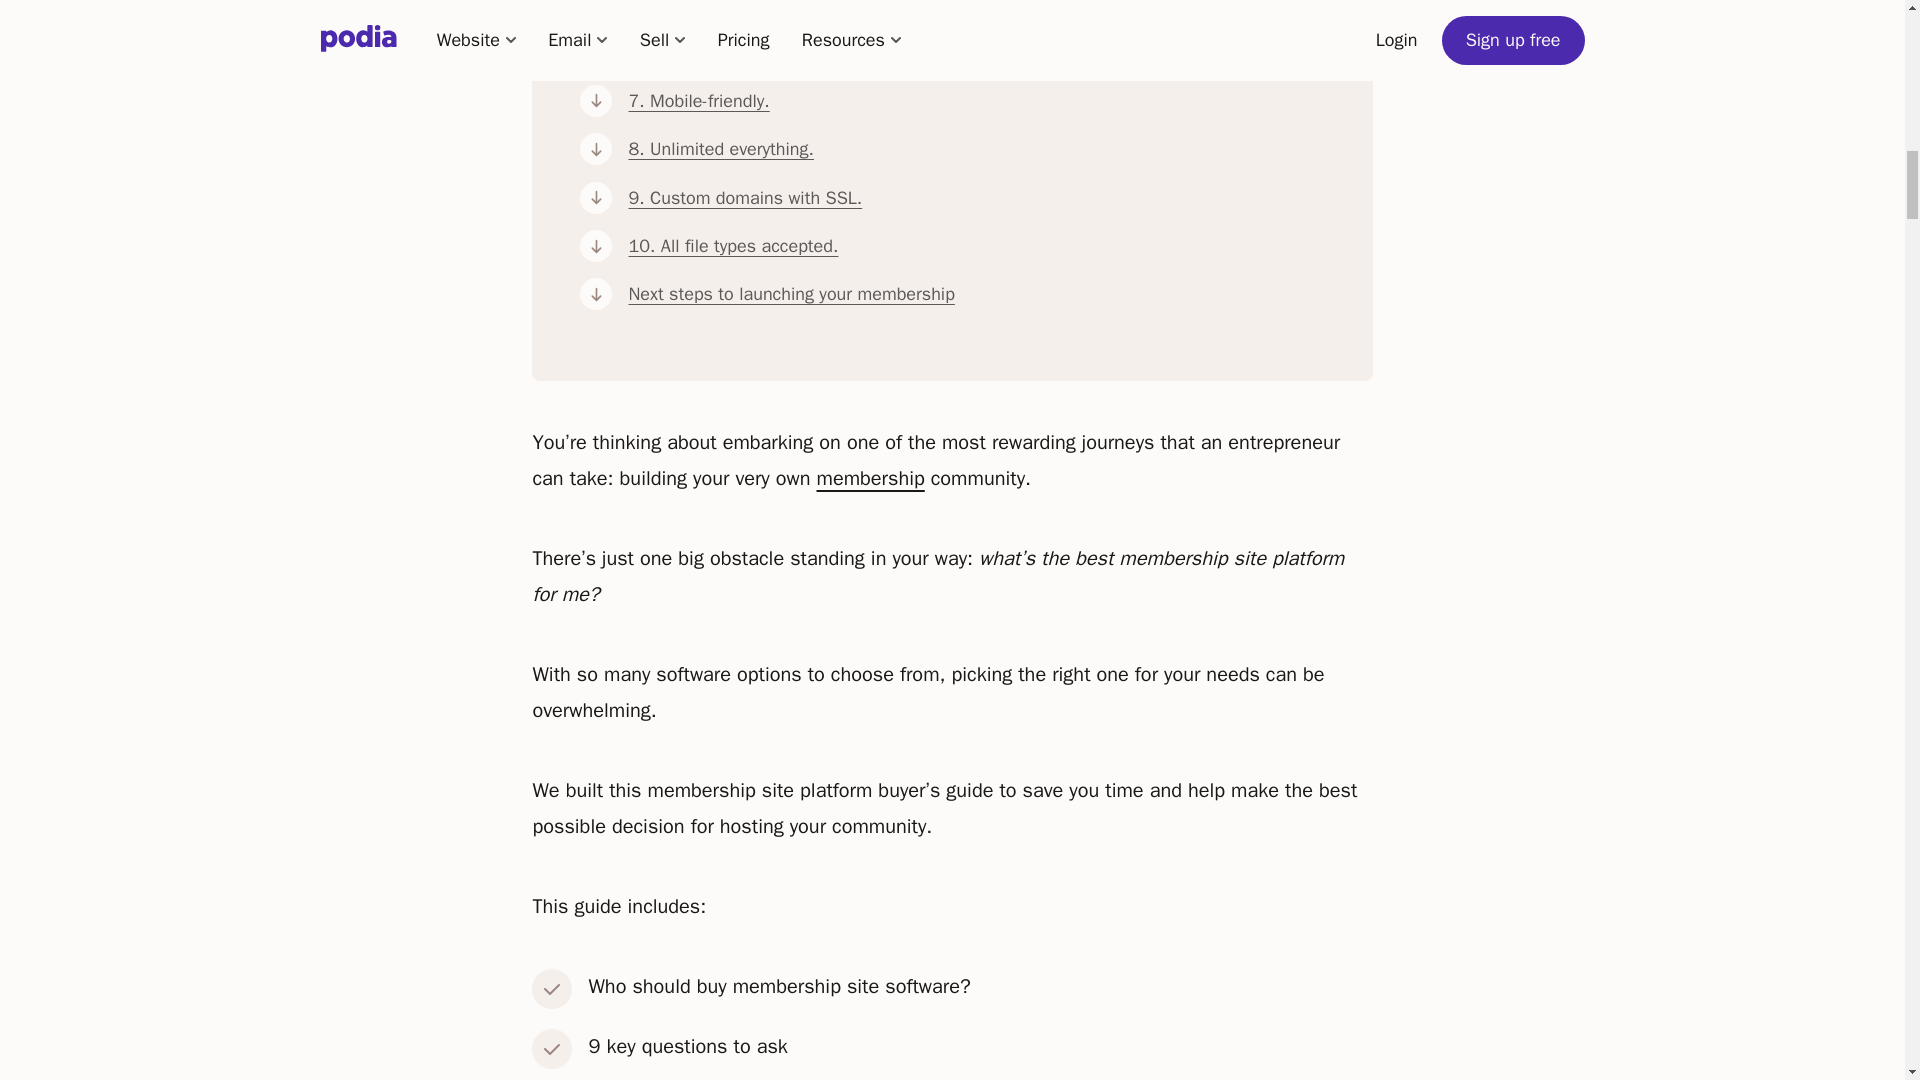  What do you see at coordinates (870, 478) in the screenshot?
I see `membership` at bounding box center [870, 478].